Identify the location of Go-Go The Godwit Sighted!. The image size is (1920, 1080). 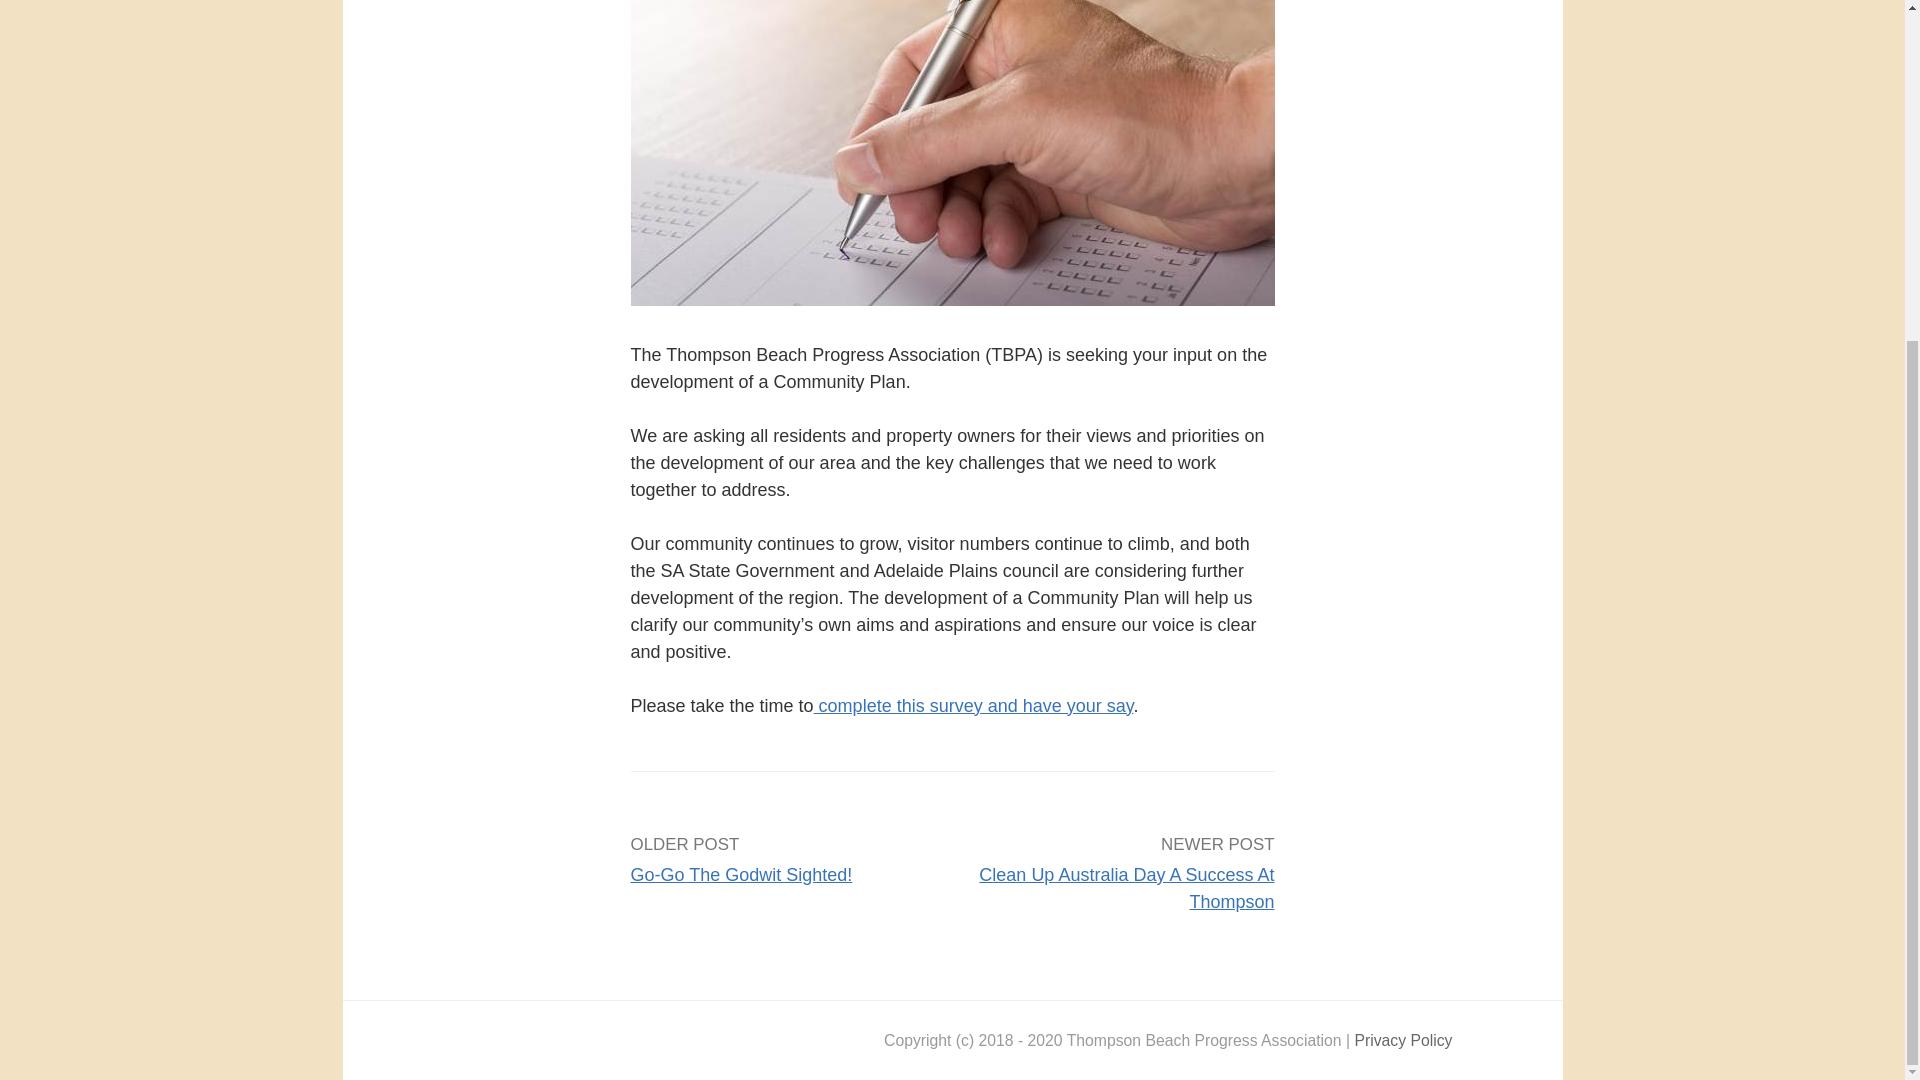
(740, 874).